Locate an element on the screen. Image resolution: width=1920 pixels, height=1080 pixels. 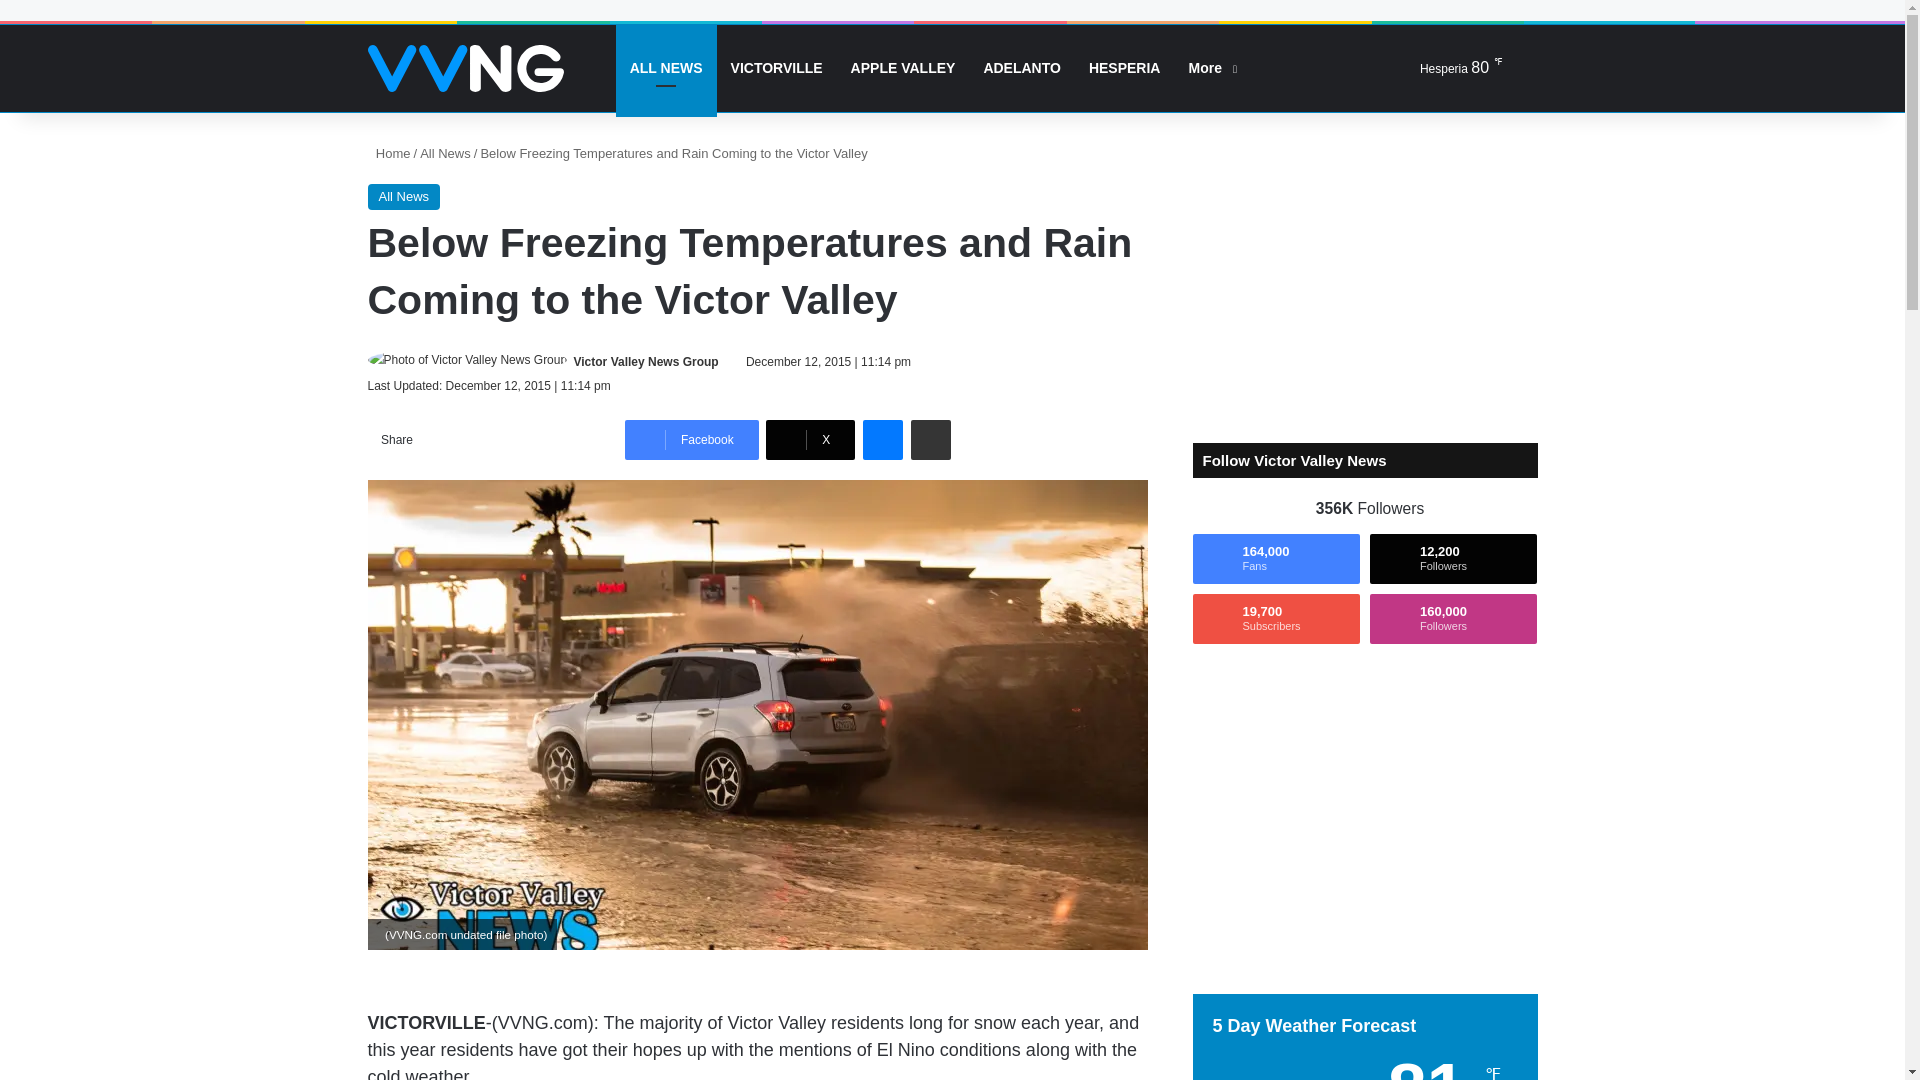
All News is located at coordinates (404, 196).